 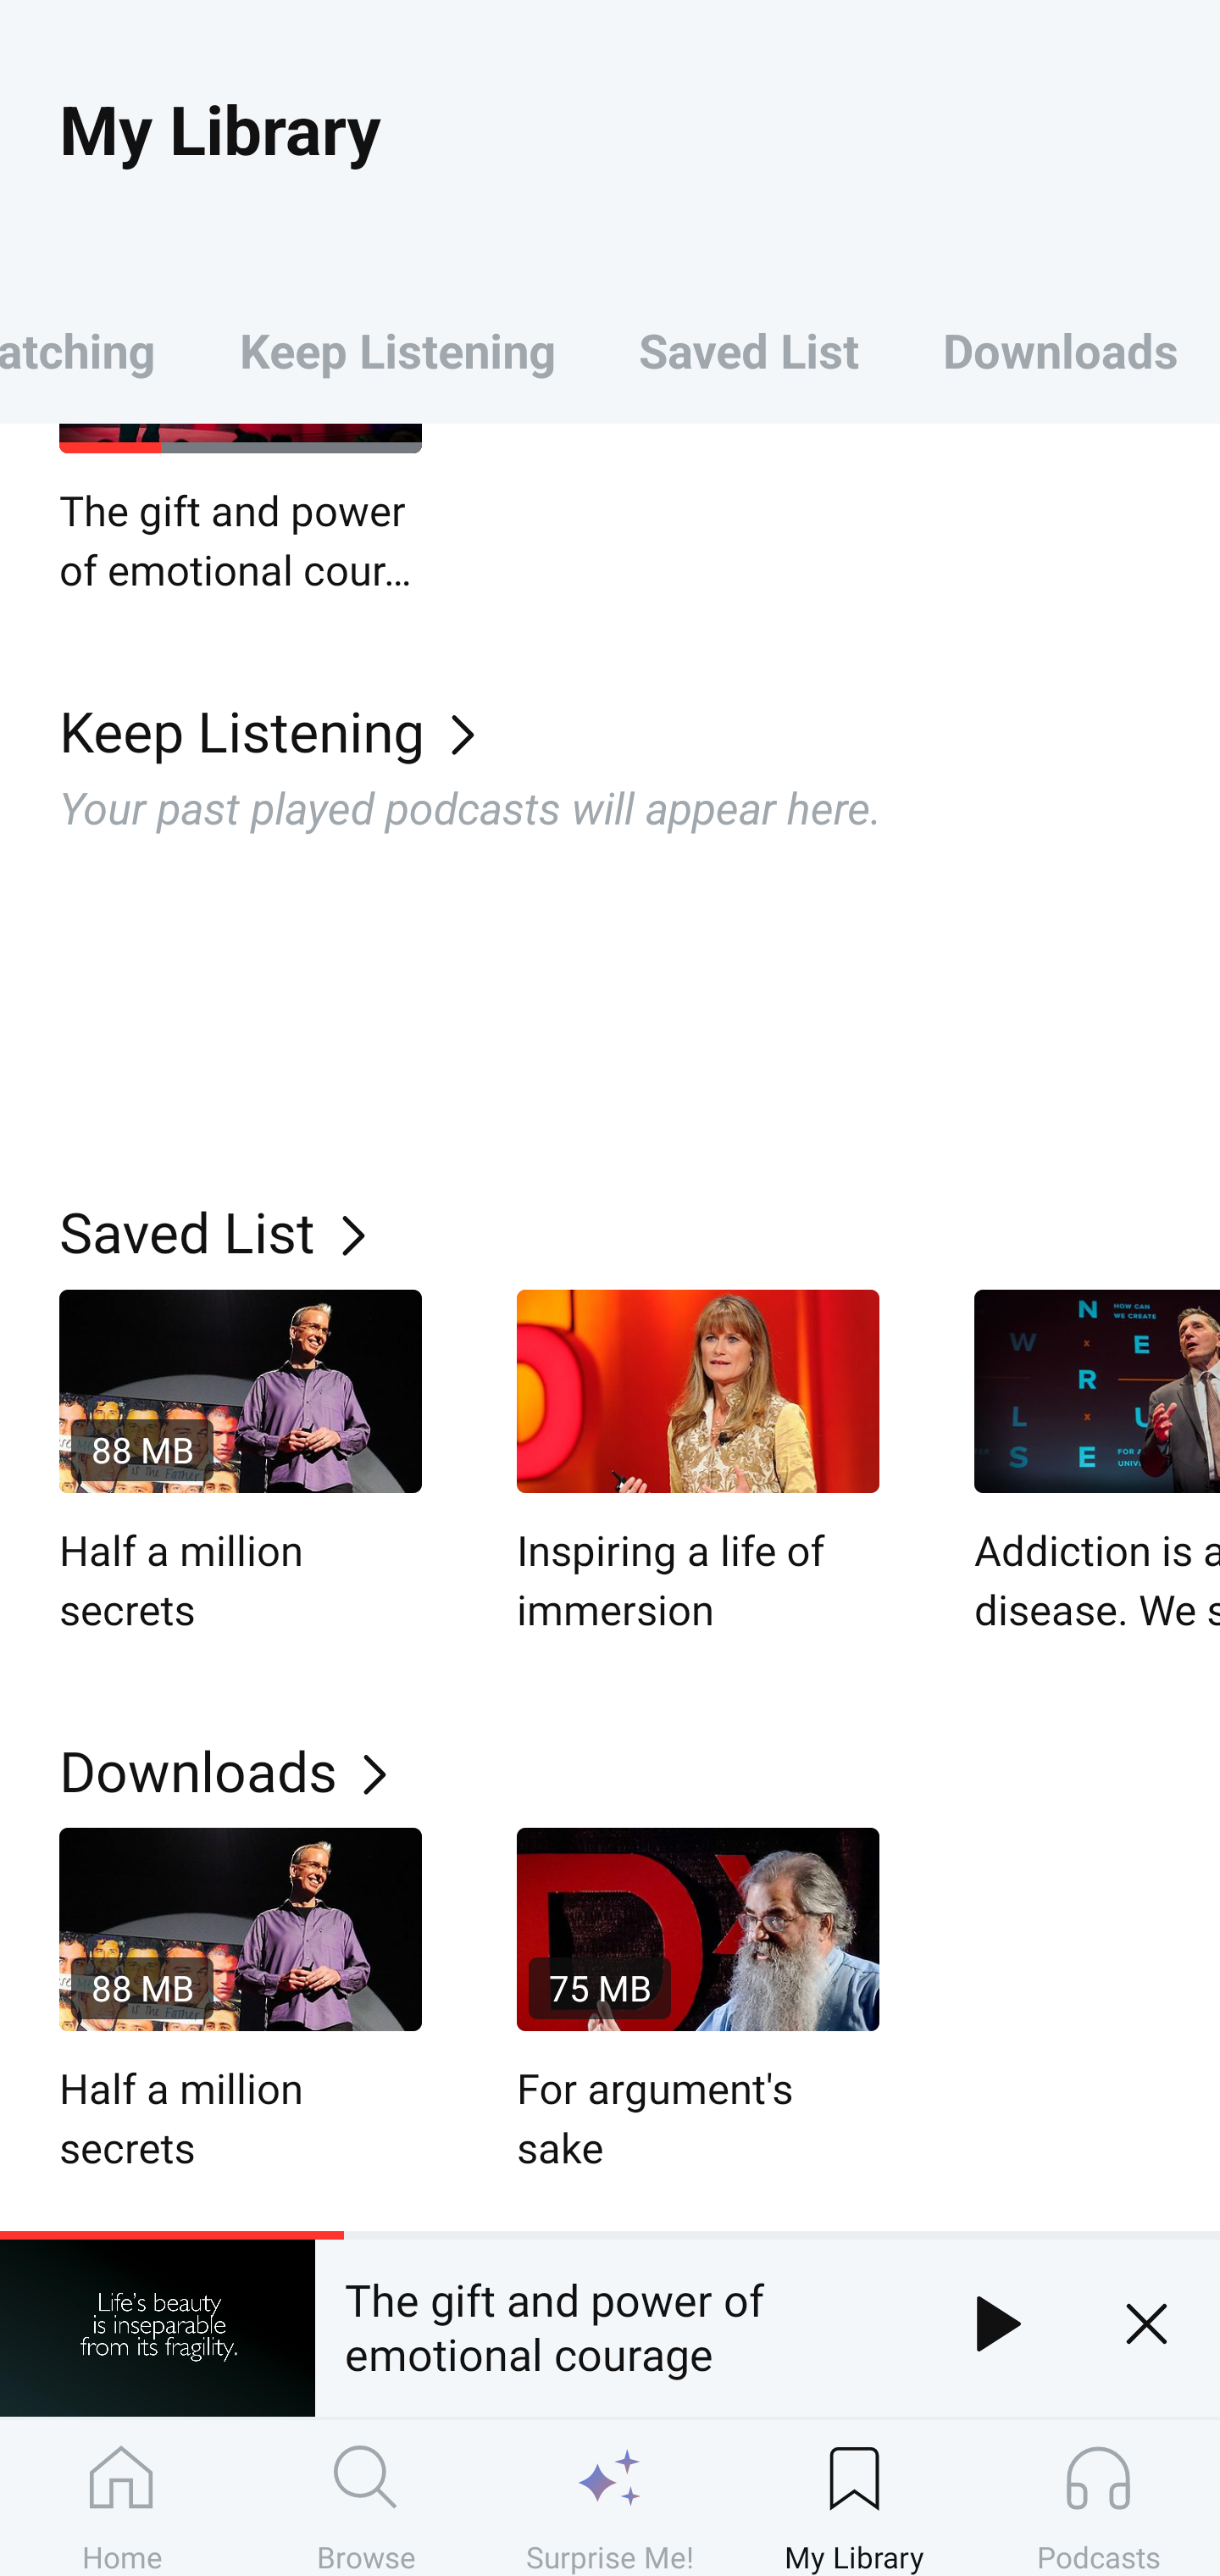 What do you see at coordinates (241, 2002) in the screenshot?
I see `88 MB Half a million secrets` at bounding box center [241, 2002].